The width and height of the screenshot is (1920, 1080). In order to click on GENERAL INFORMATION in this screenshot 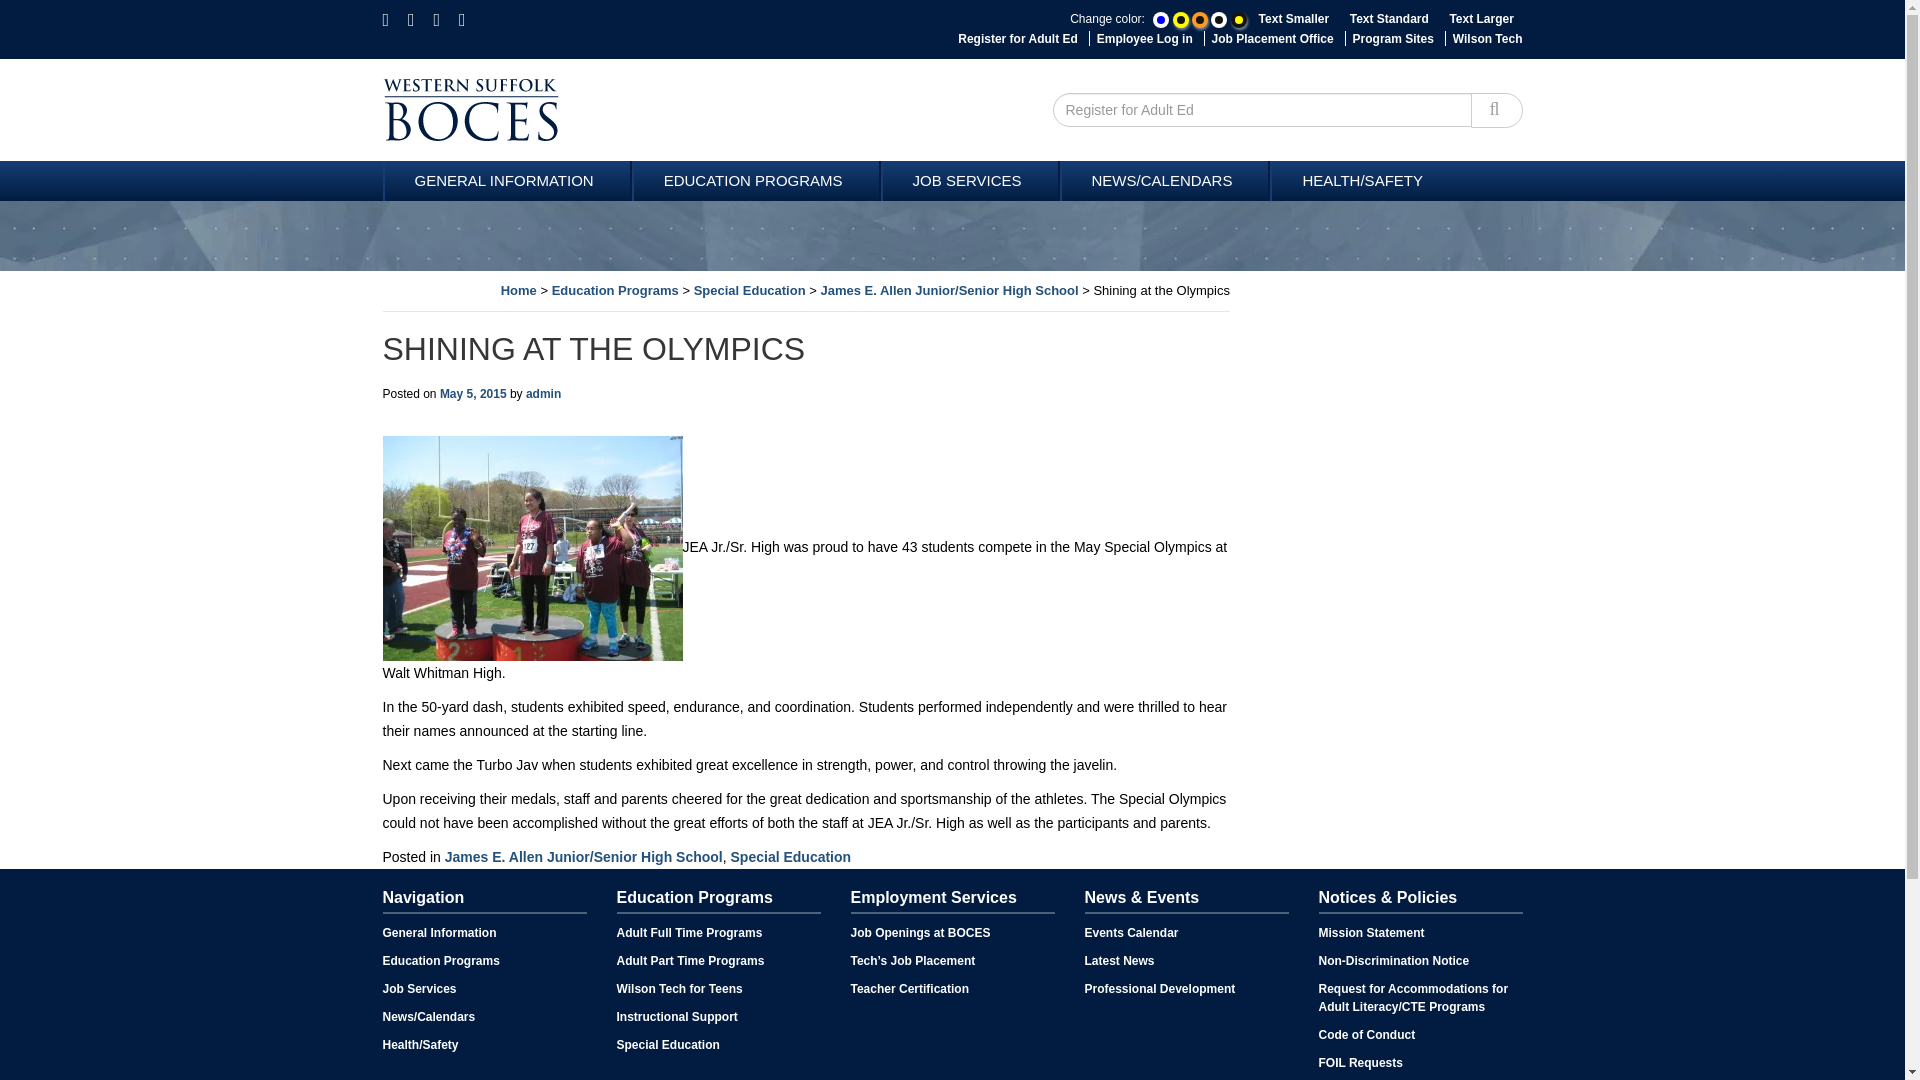, I will do `click(506, 180)`.